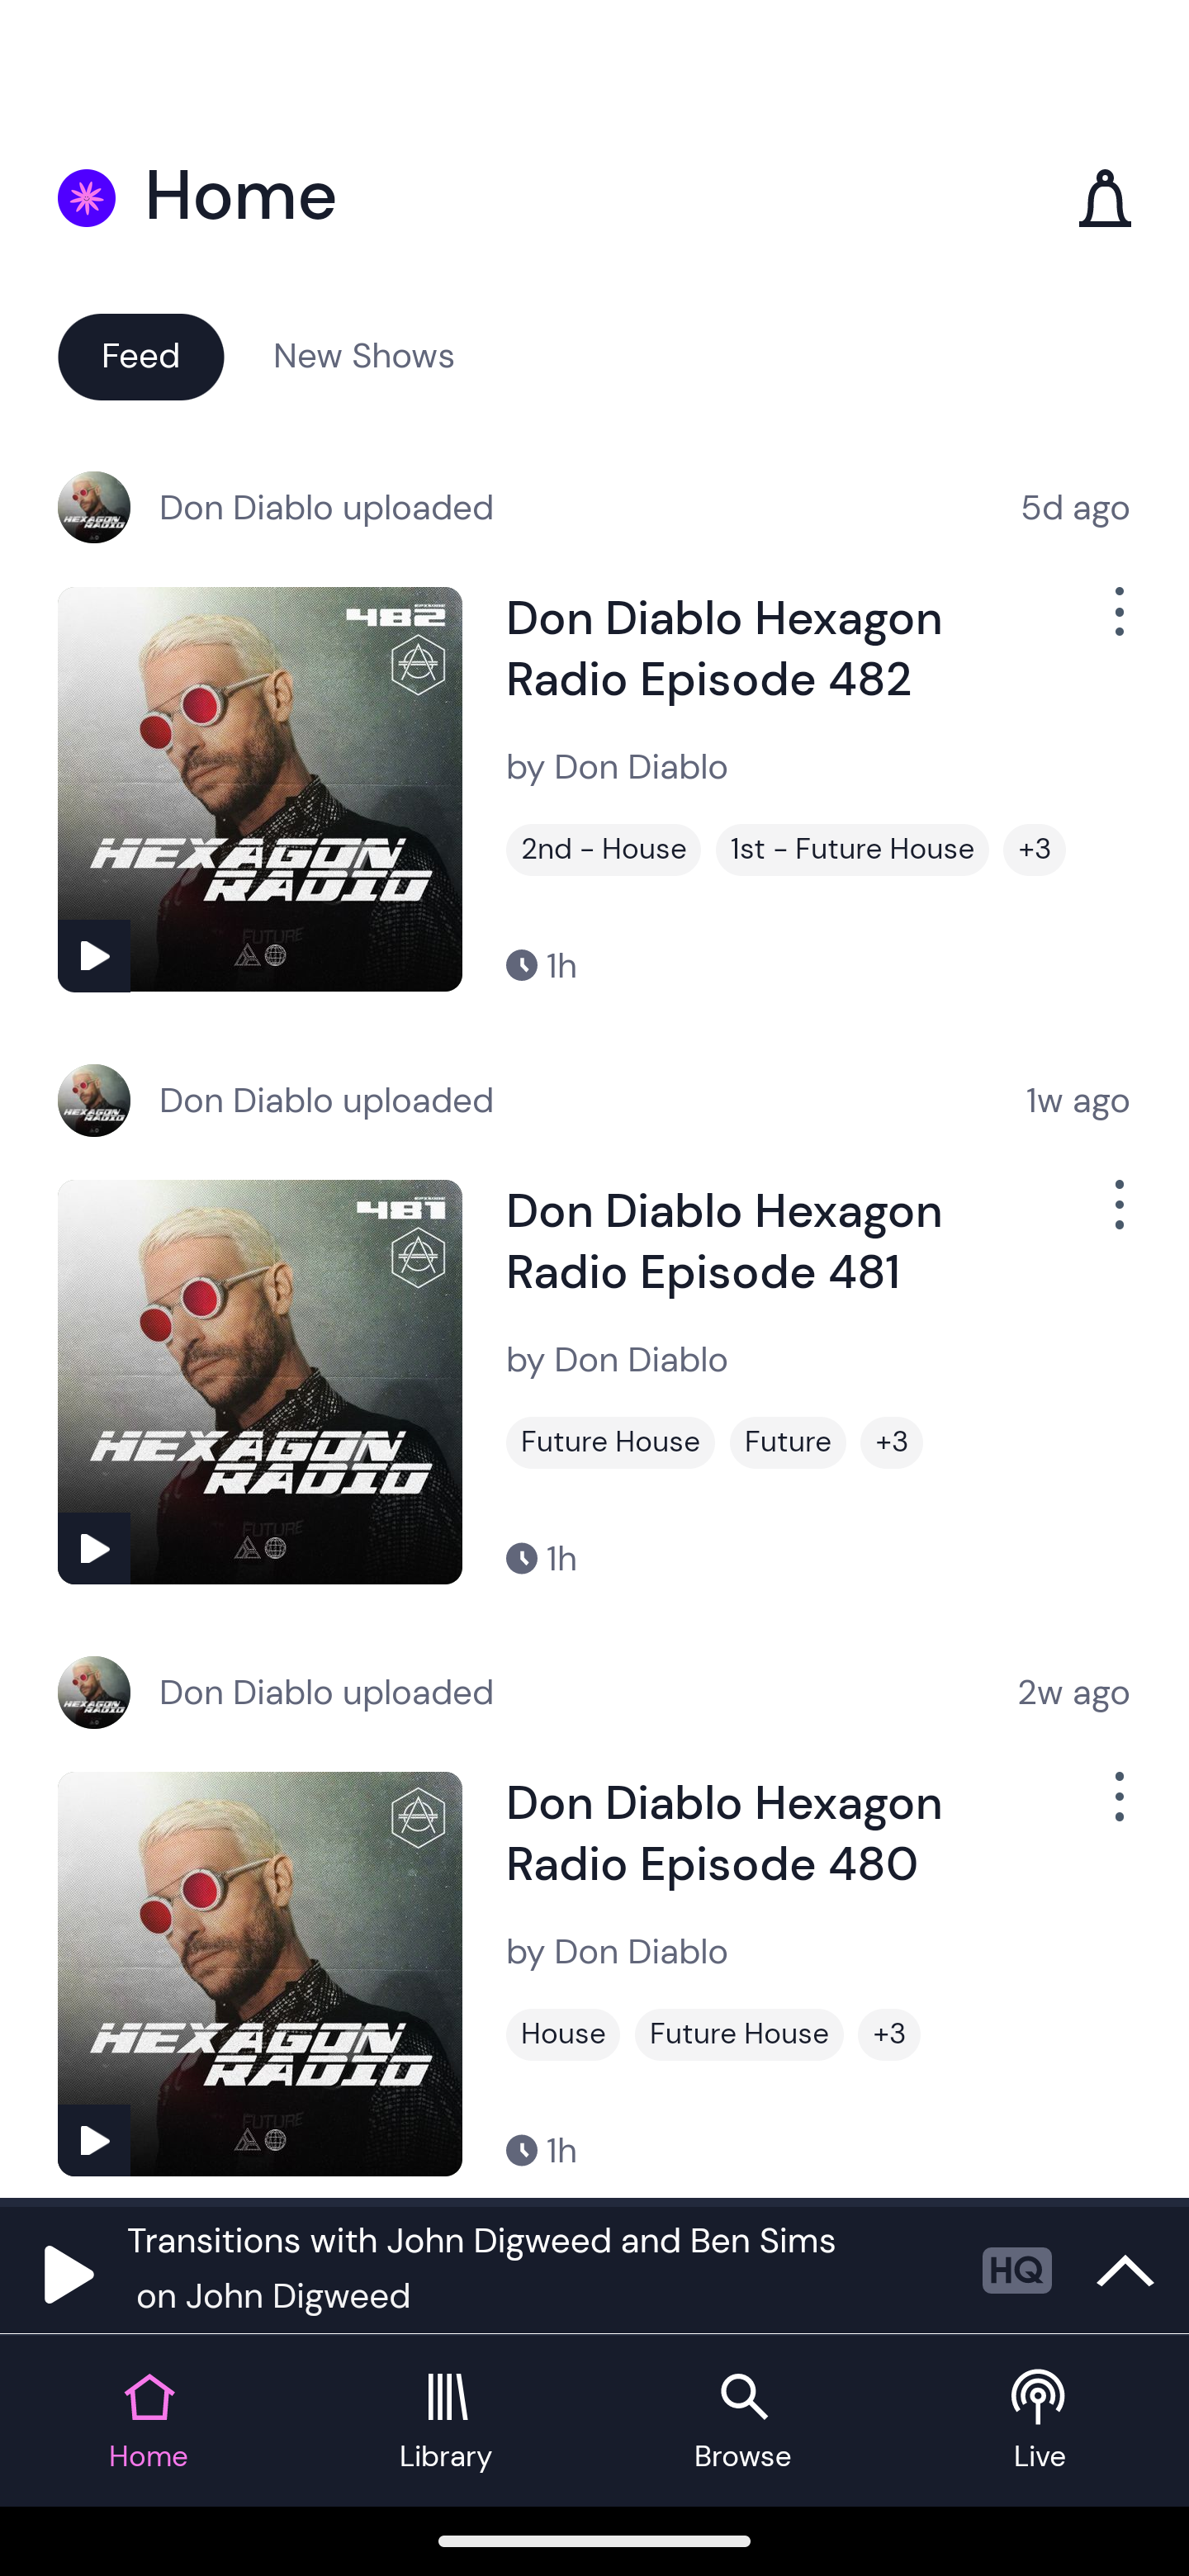  Describe the element at coordinates (364, 355) in the screenshot. I see `New Shows` at that location.